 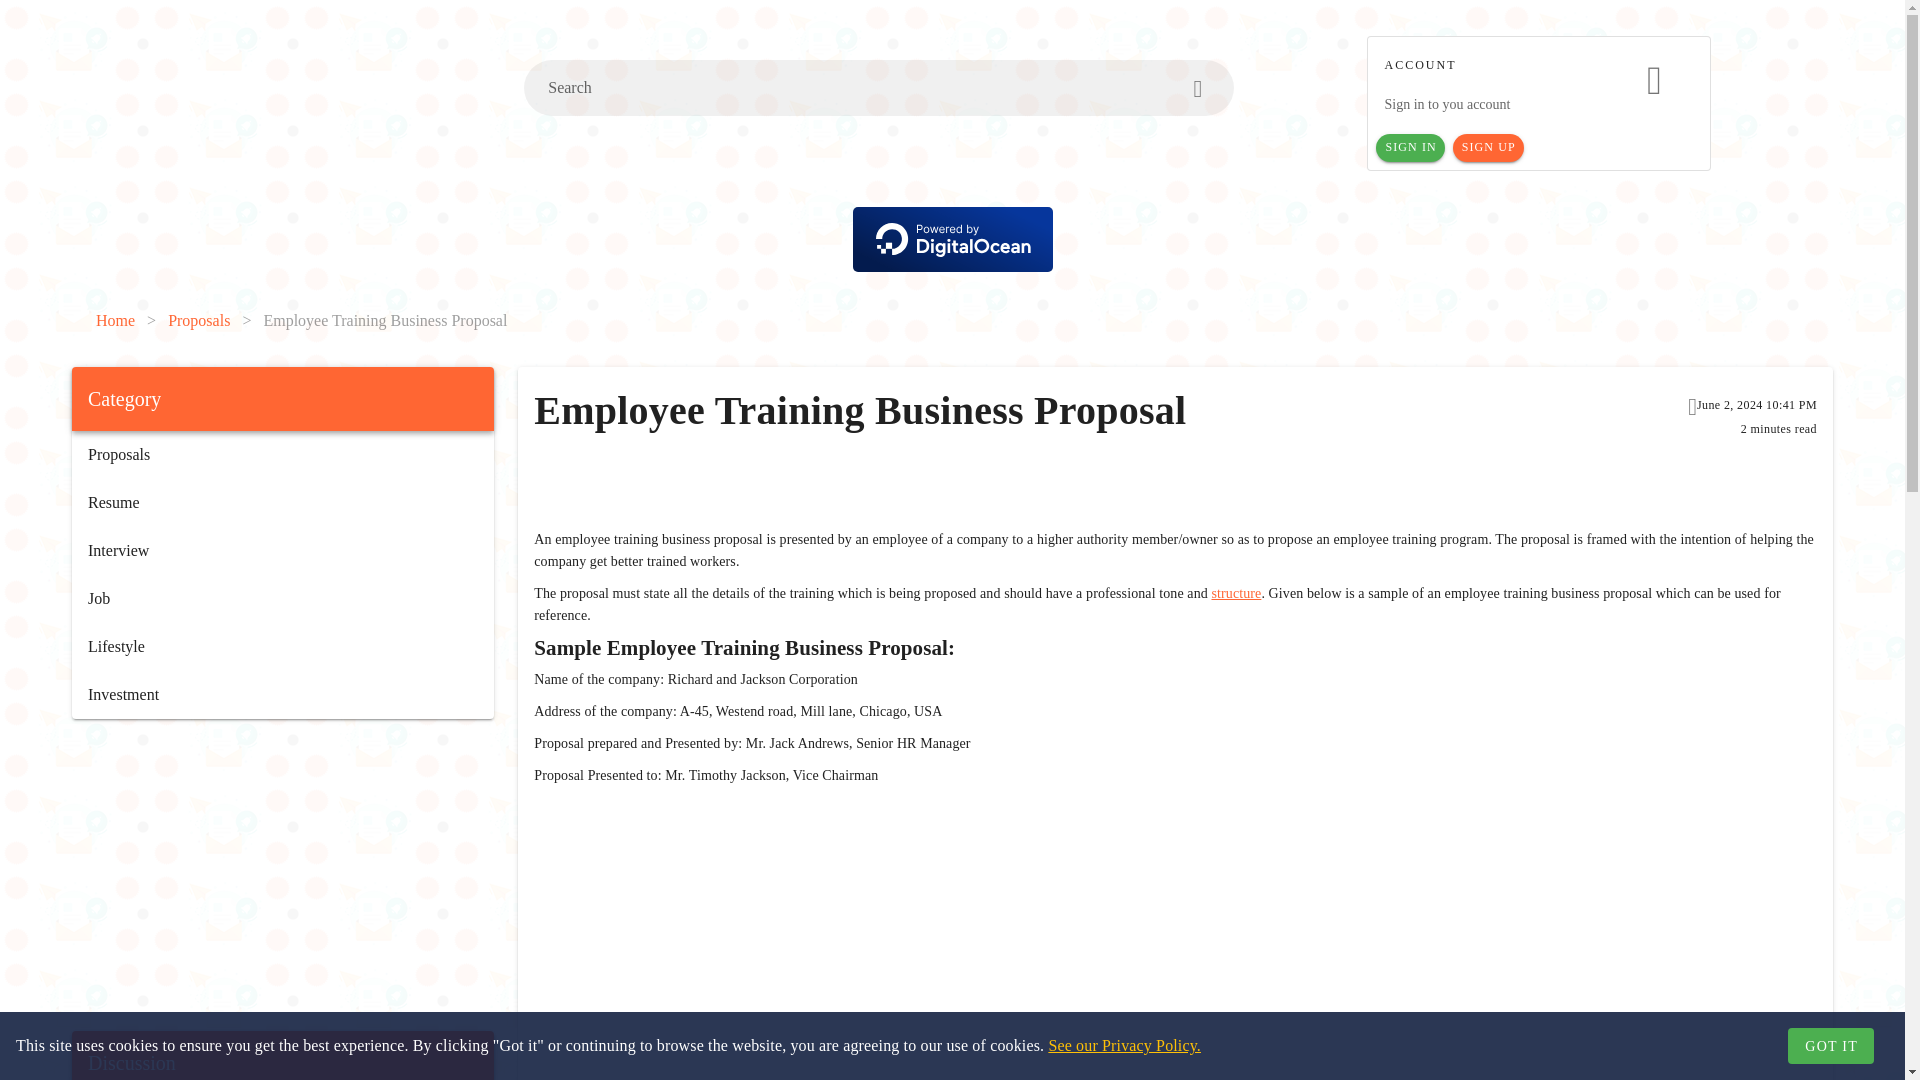 I want to click on SIGN IN, so click(x=1410, y=148).